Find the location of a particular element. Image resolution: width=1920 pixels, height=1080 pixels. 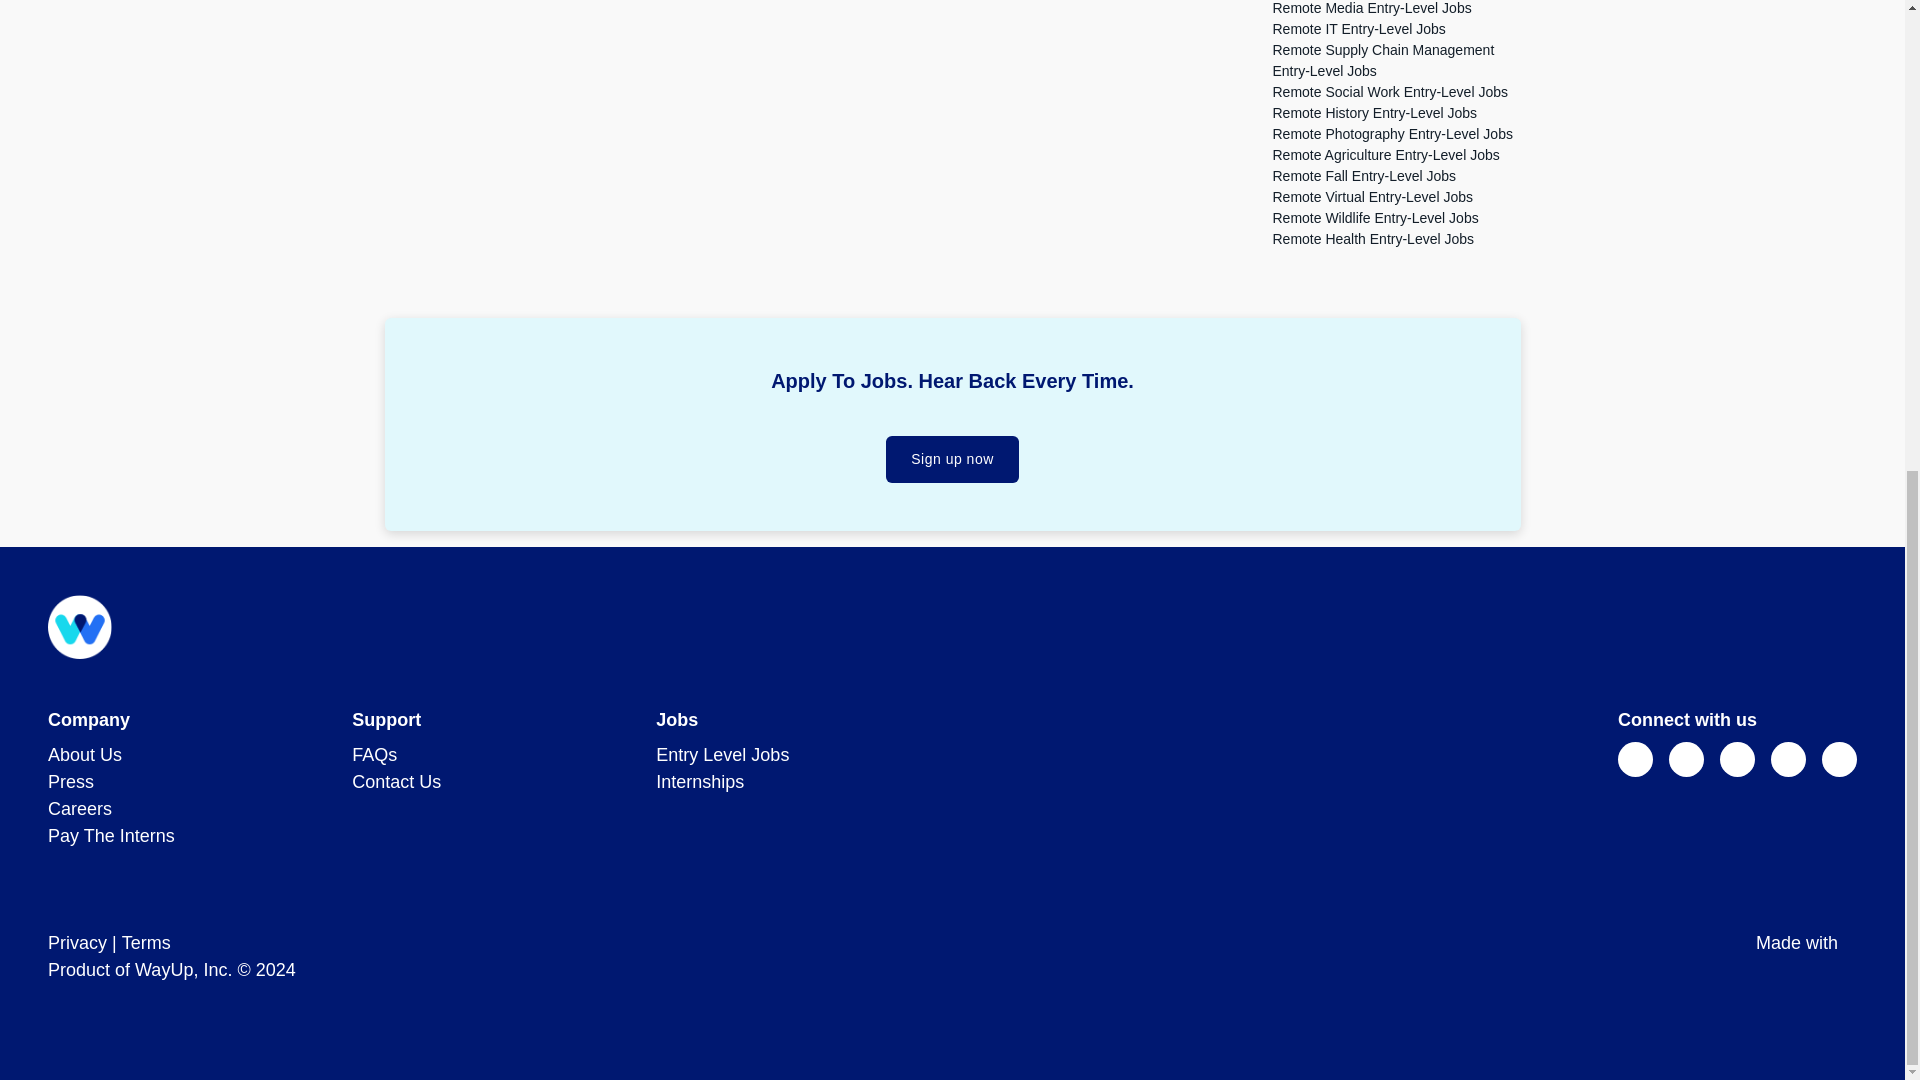

Remote Fall Entry-Level Jobs is located at coordinates (1363, 176).